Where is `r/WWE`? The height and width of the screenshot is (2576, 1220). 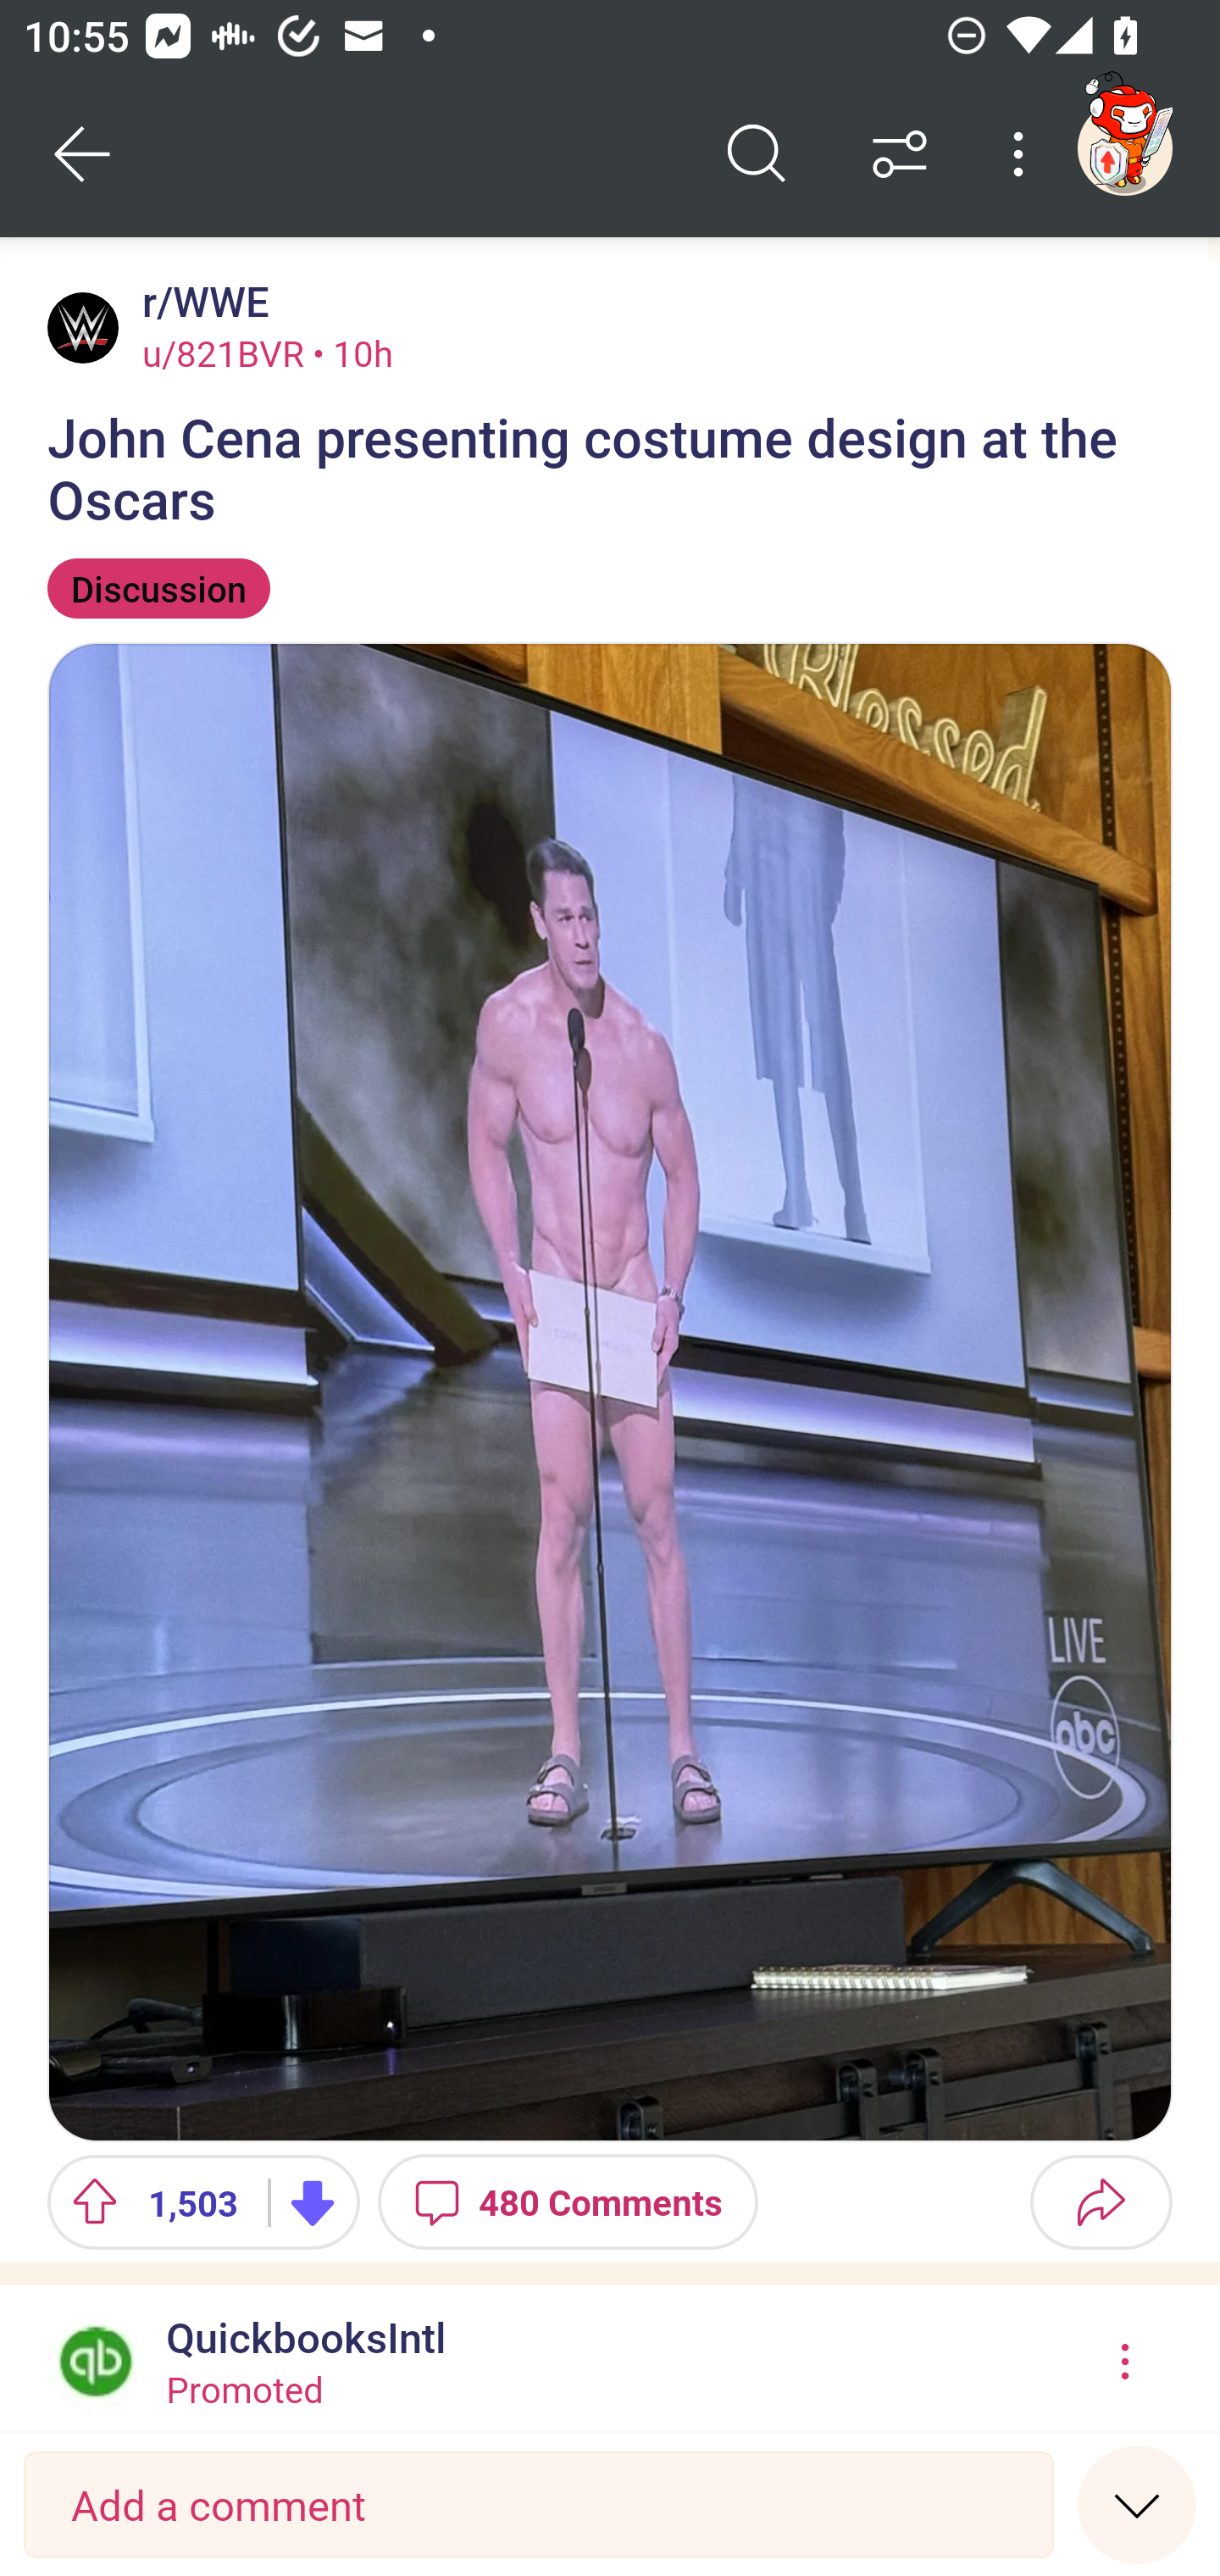 r/WWE is located at coordinates (200, 302).